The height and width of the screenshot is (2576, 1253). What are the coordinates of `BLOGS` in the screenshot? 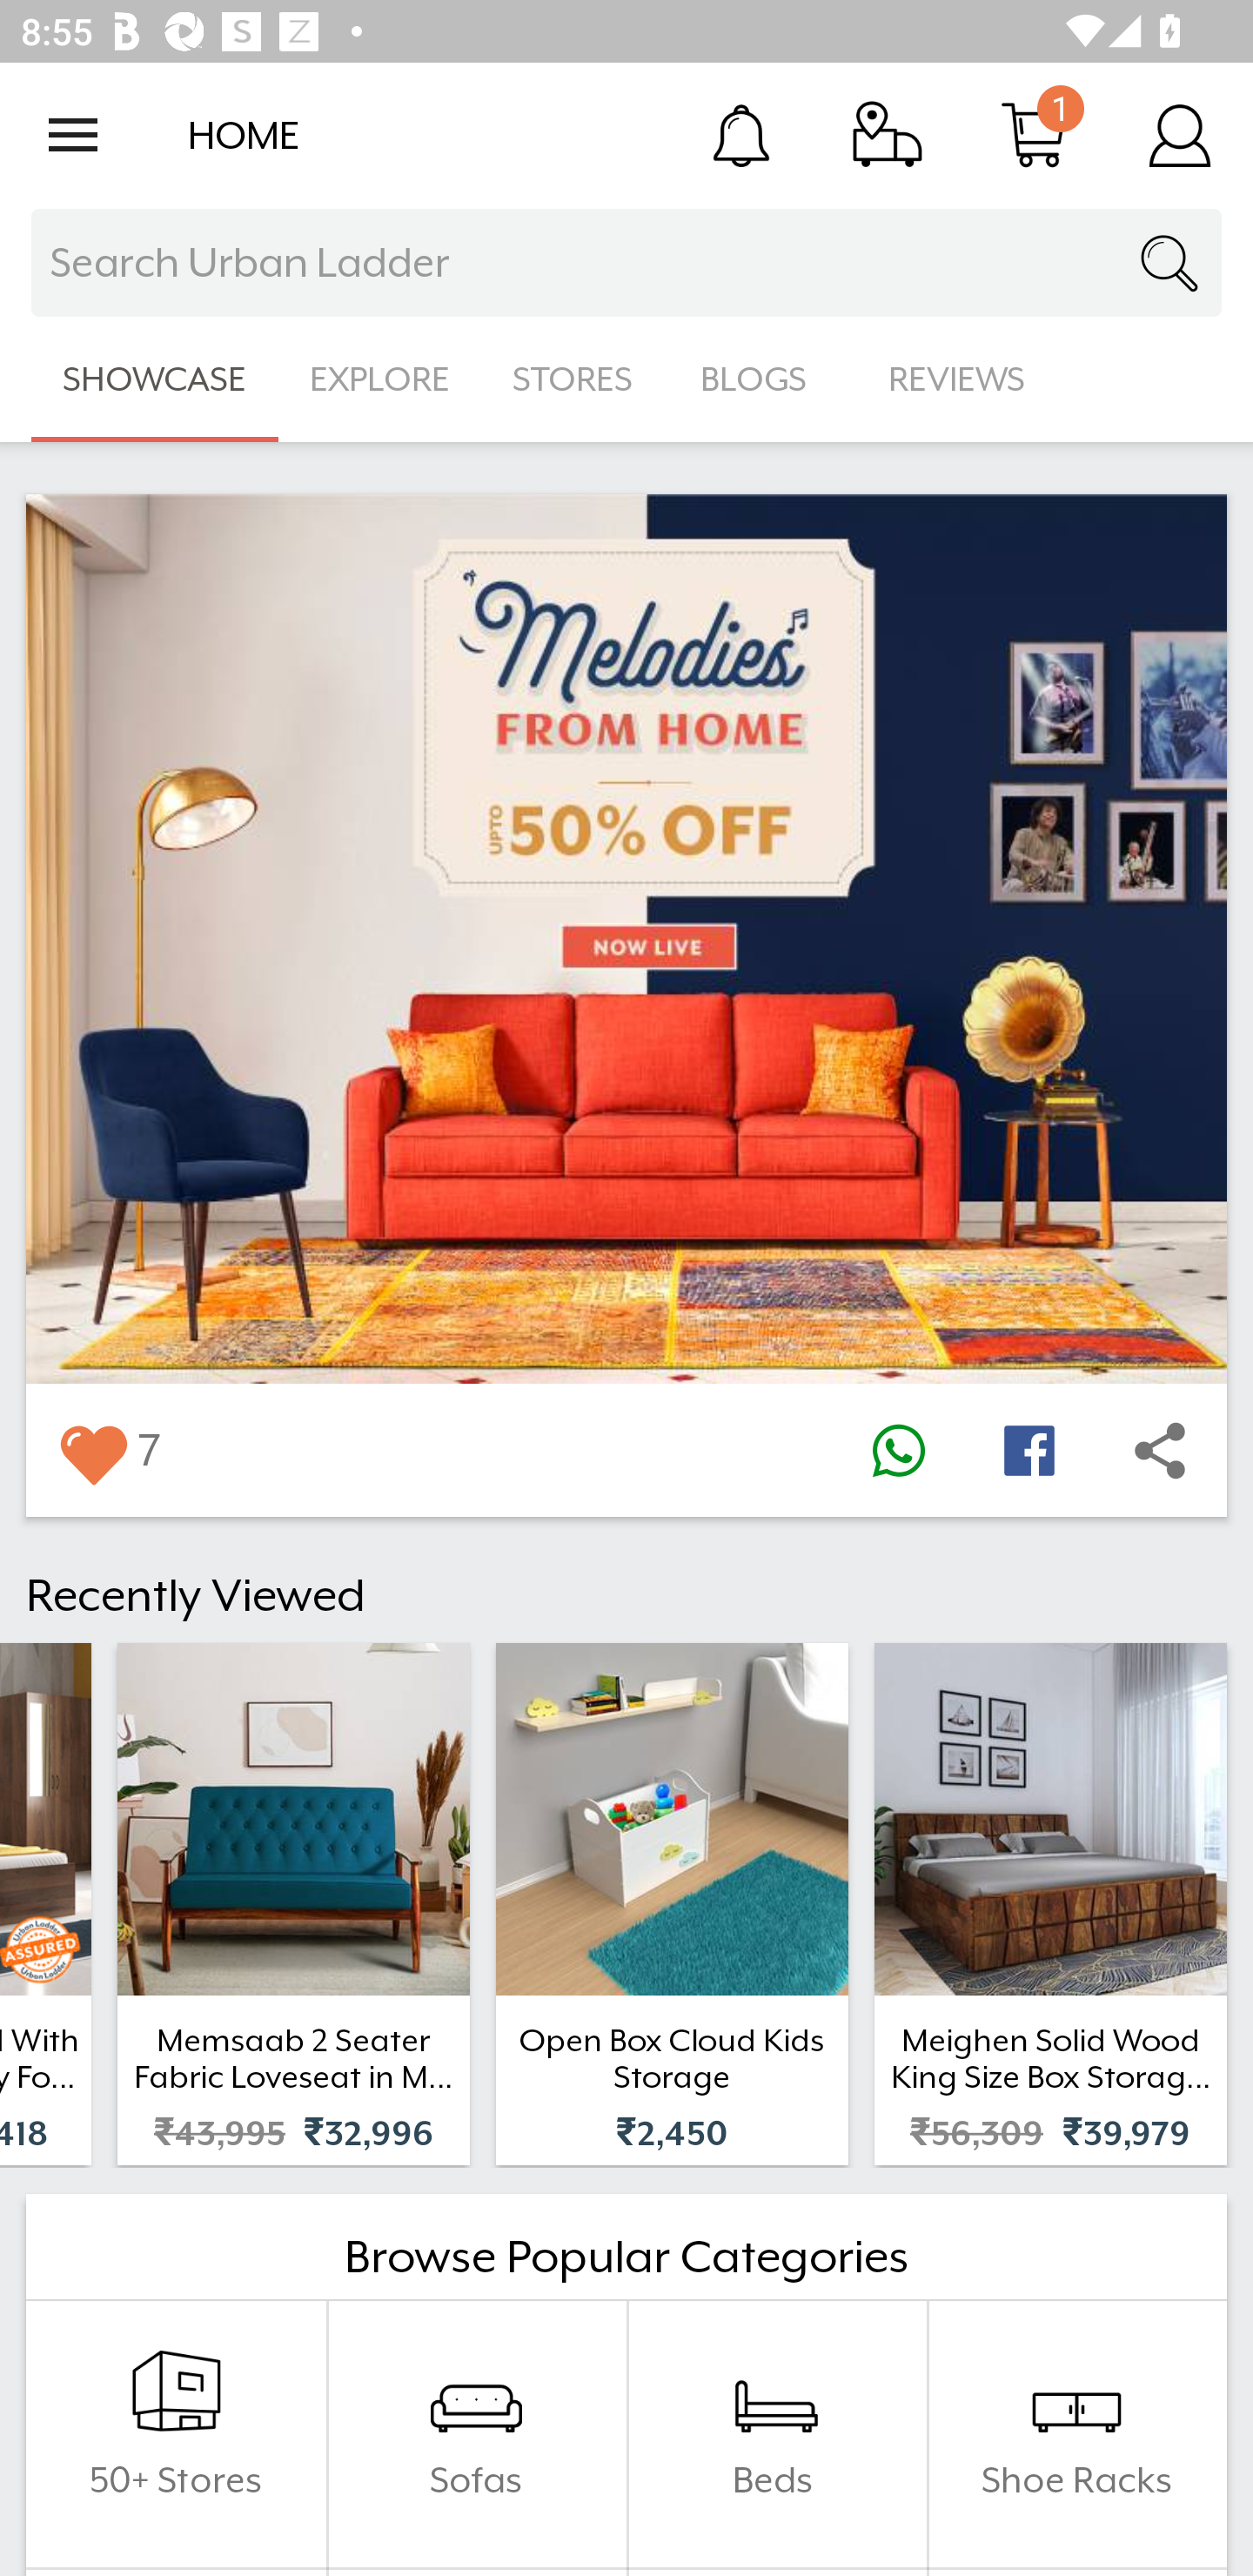 It's located at (762, 379).